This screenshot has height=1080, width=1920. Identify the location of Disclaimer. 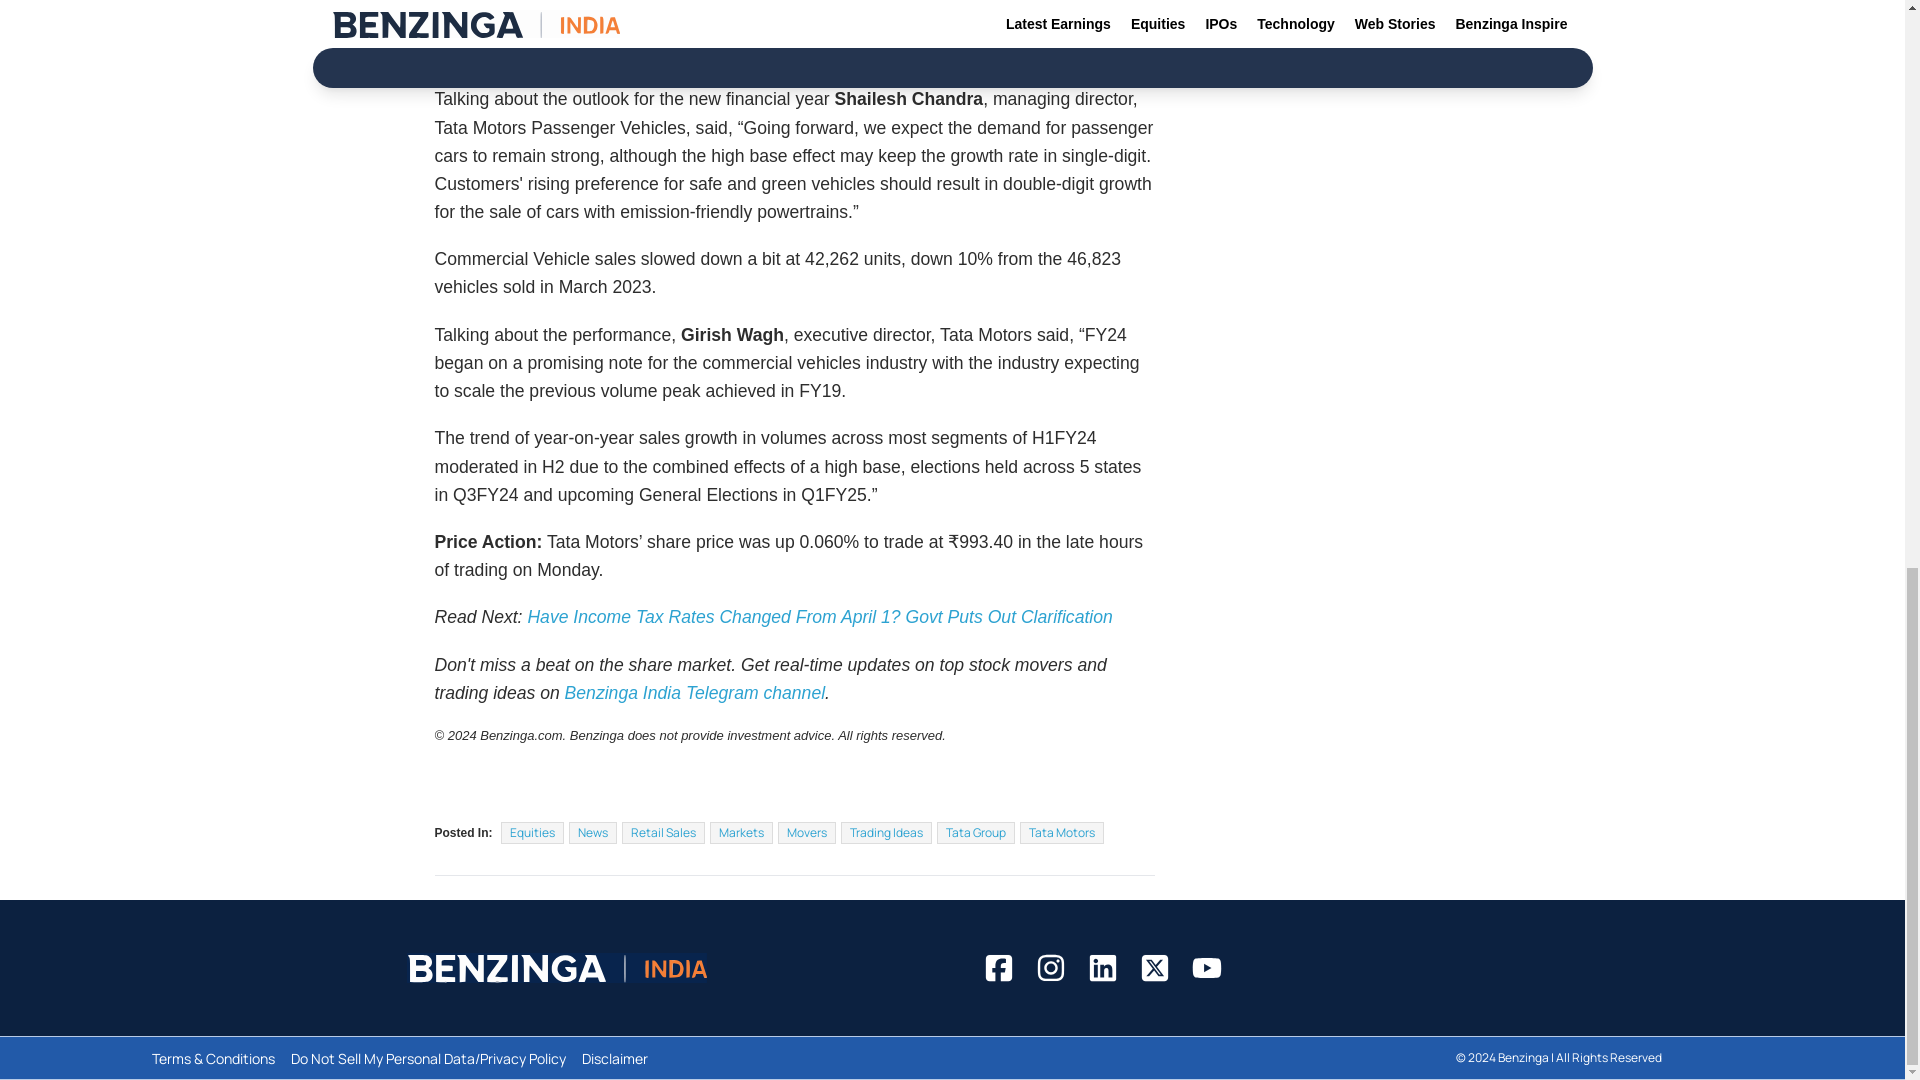
(614, 1058).